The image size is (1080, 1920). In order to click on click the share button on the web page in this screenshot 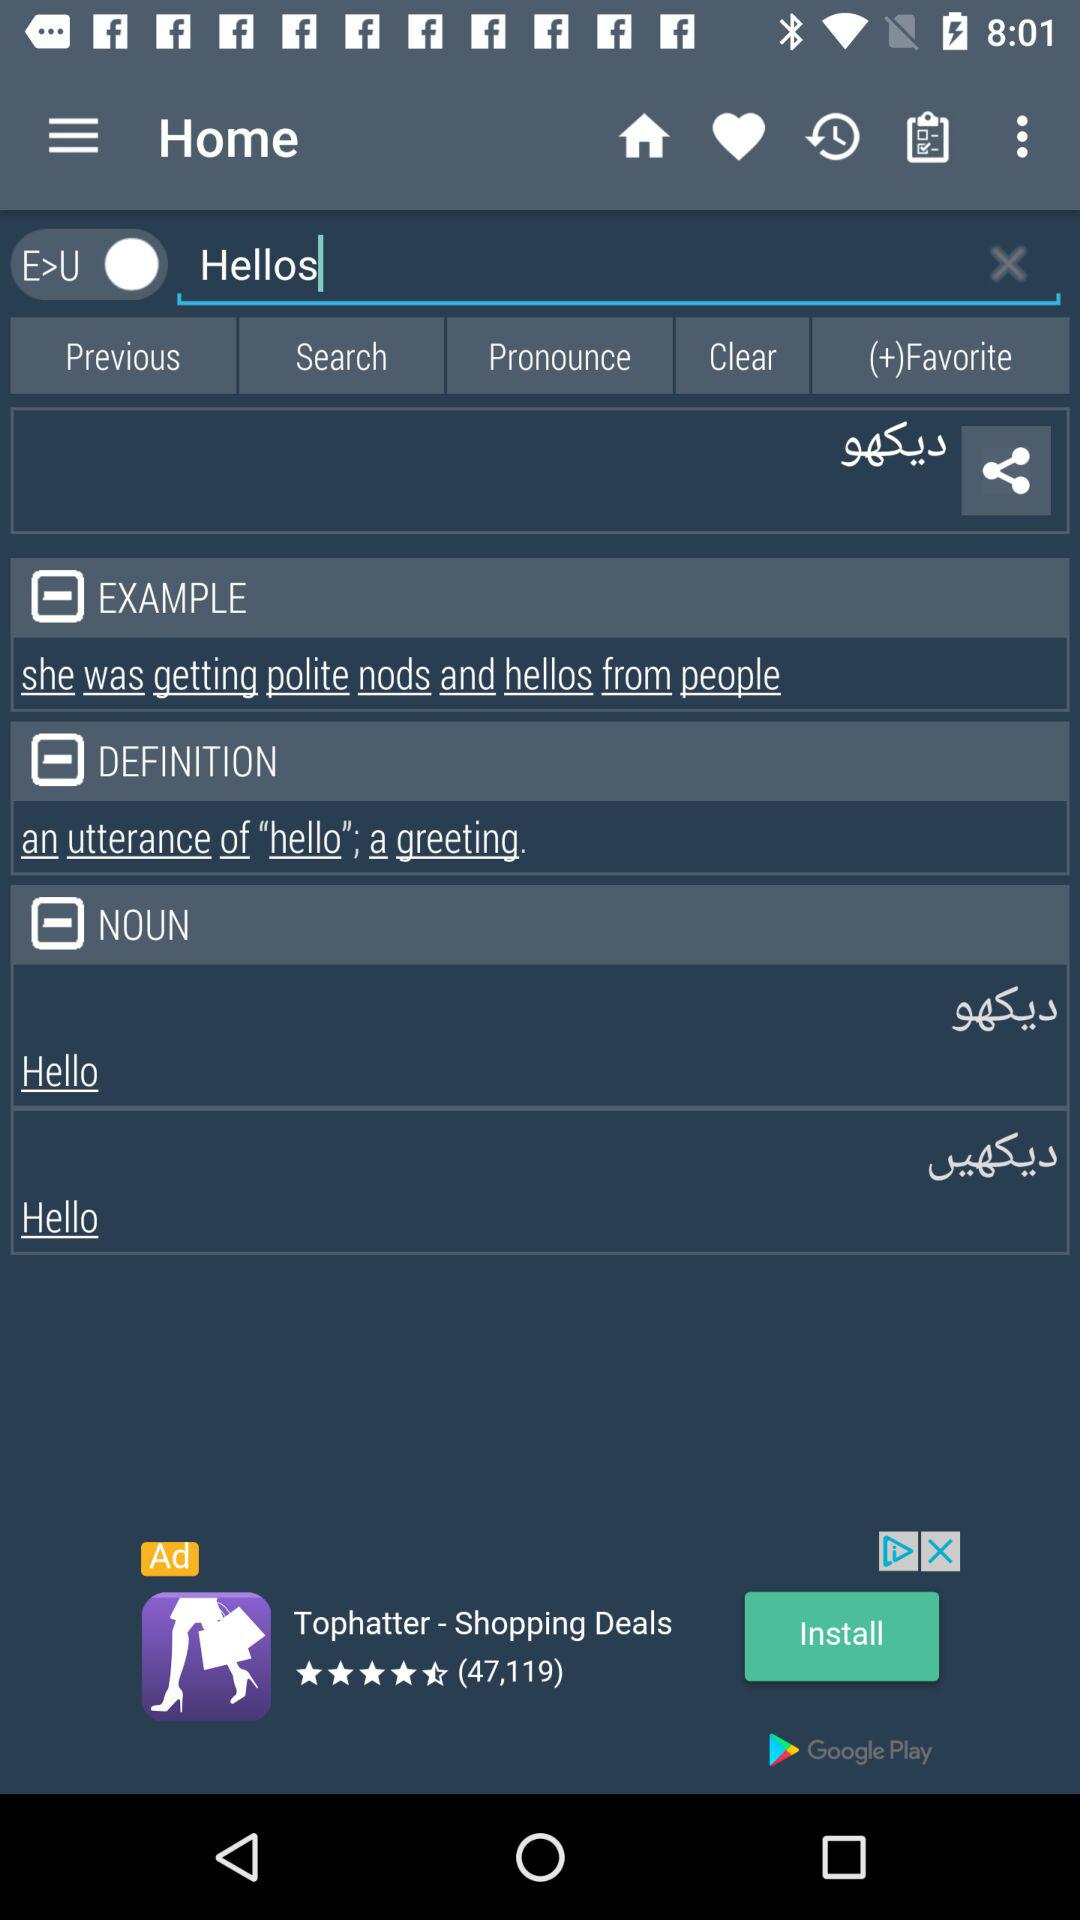, I will do `click(1006, 470)`.